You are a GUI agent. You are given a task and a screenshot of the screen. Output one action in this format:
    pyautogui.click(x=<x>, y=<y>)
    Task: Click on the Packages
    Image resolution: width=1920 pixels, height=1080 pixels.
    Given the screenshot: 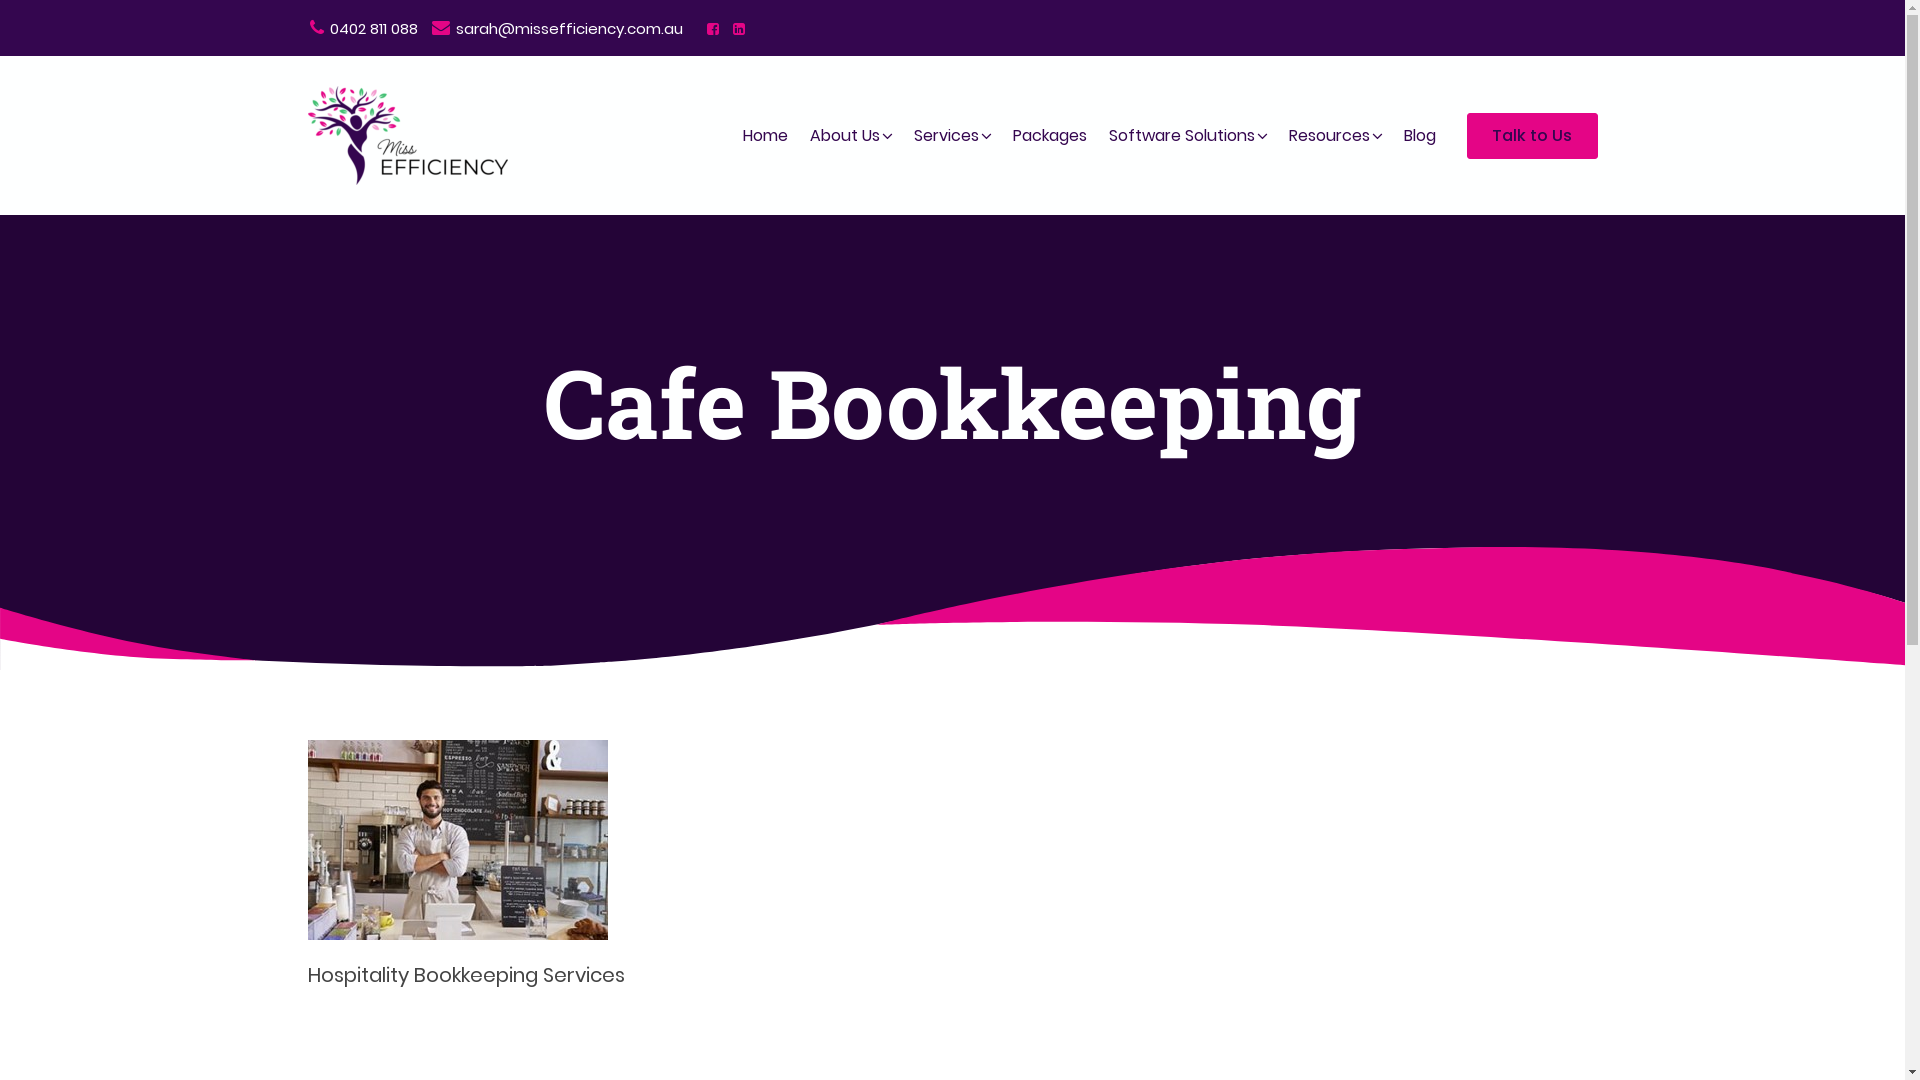 What is the action you would take?
    pyautogui.click(x=1050, y=136)
    